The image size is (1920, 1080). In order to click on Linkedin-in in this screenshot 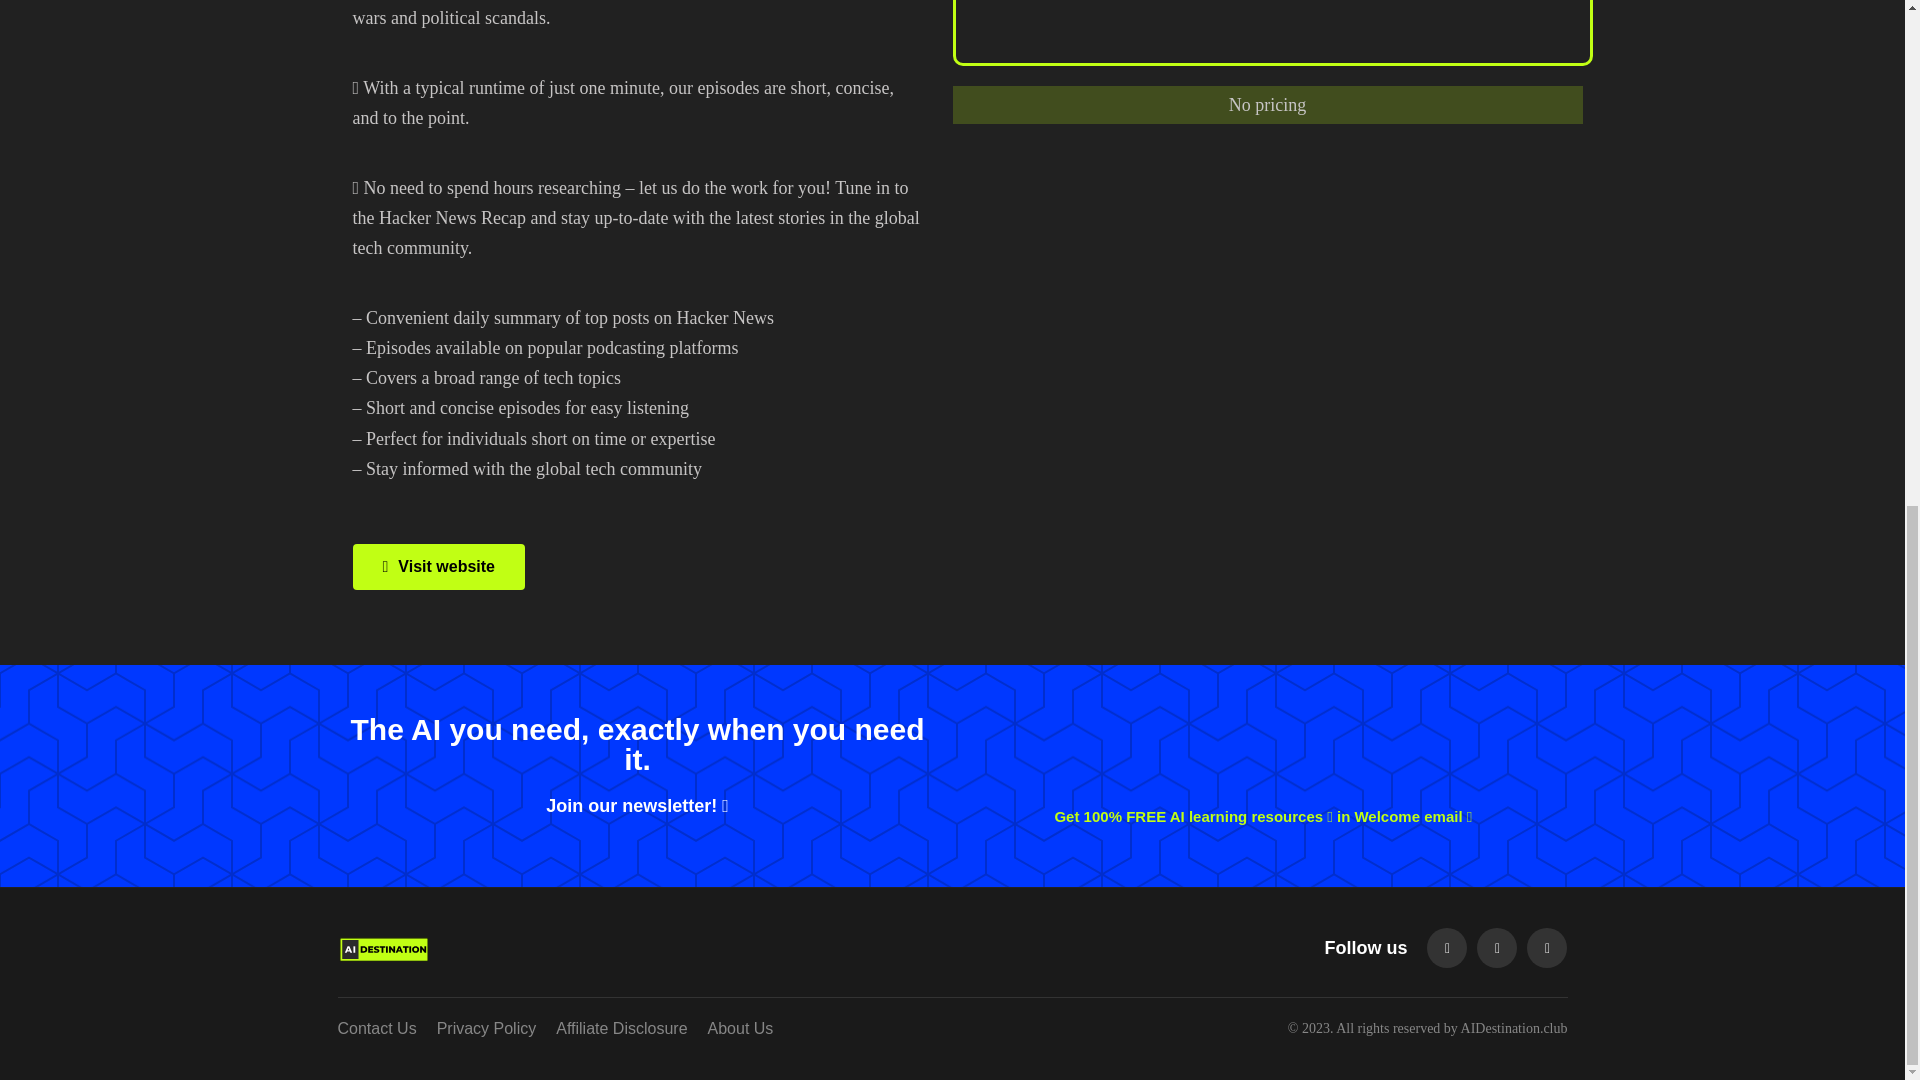, I will do `click(1446, 947)`.